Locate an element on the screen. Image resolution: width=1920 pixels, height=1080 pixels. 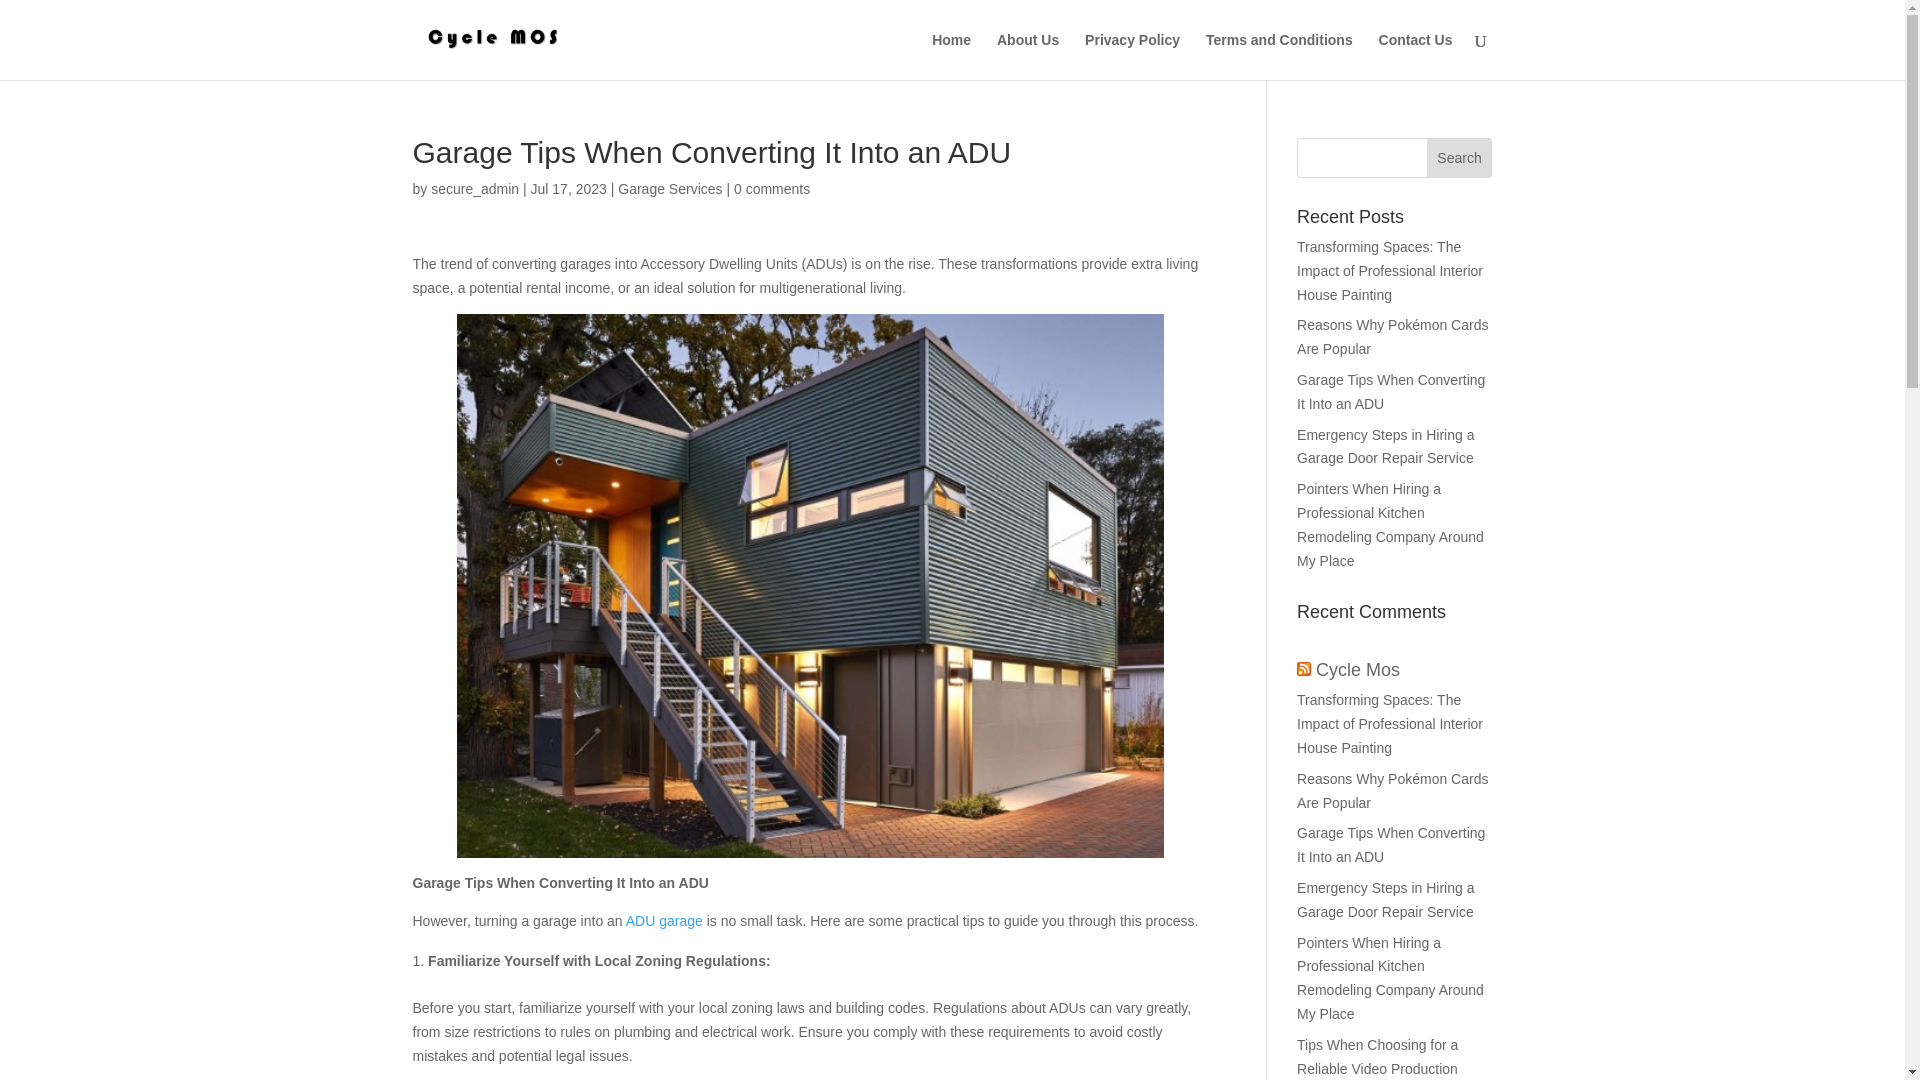
0 comments is located at coordinates (772, 188).